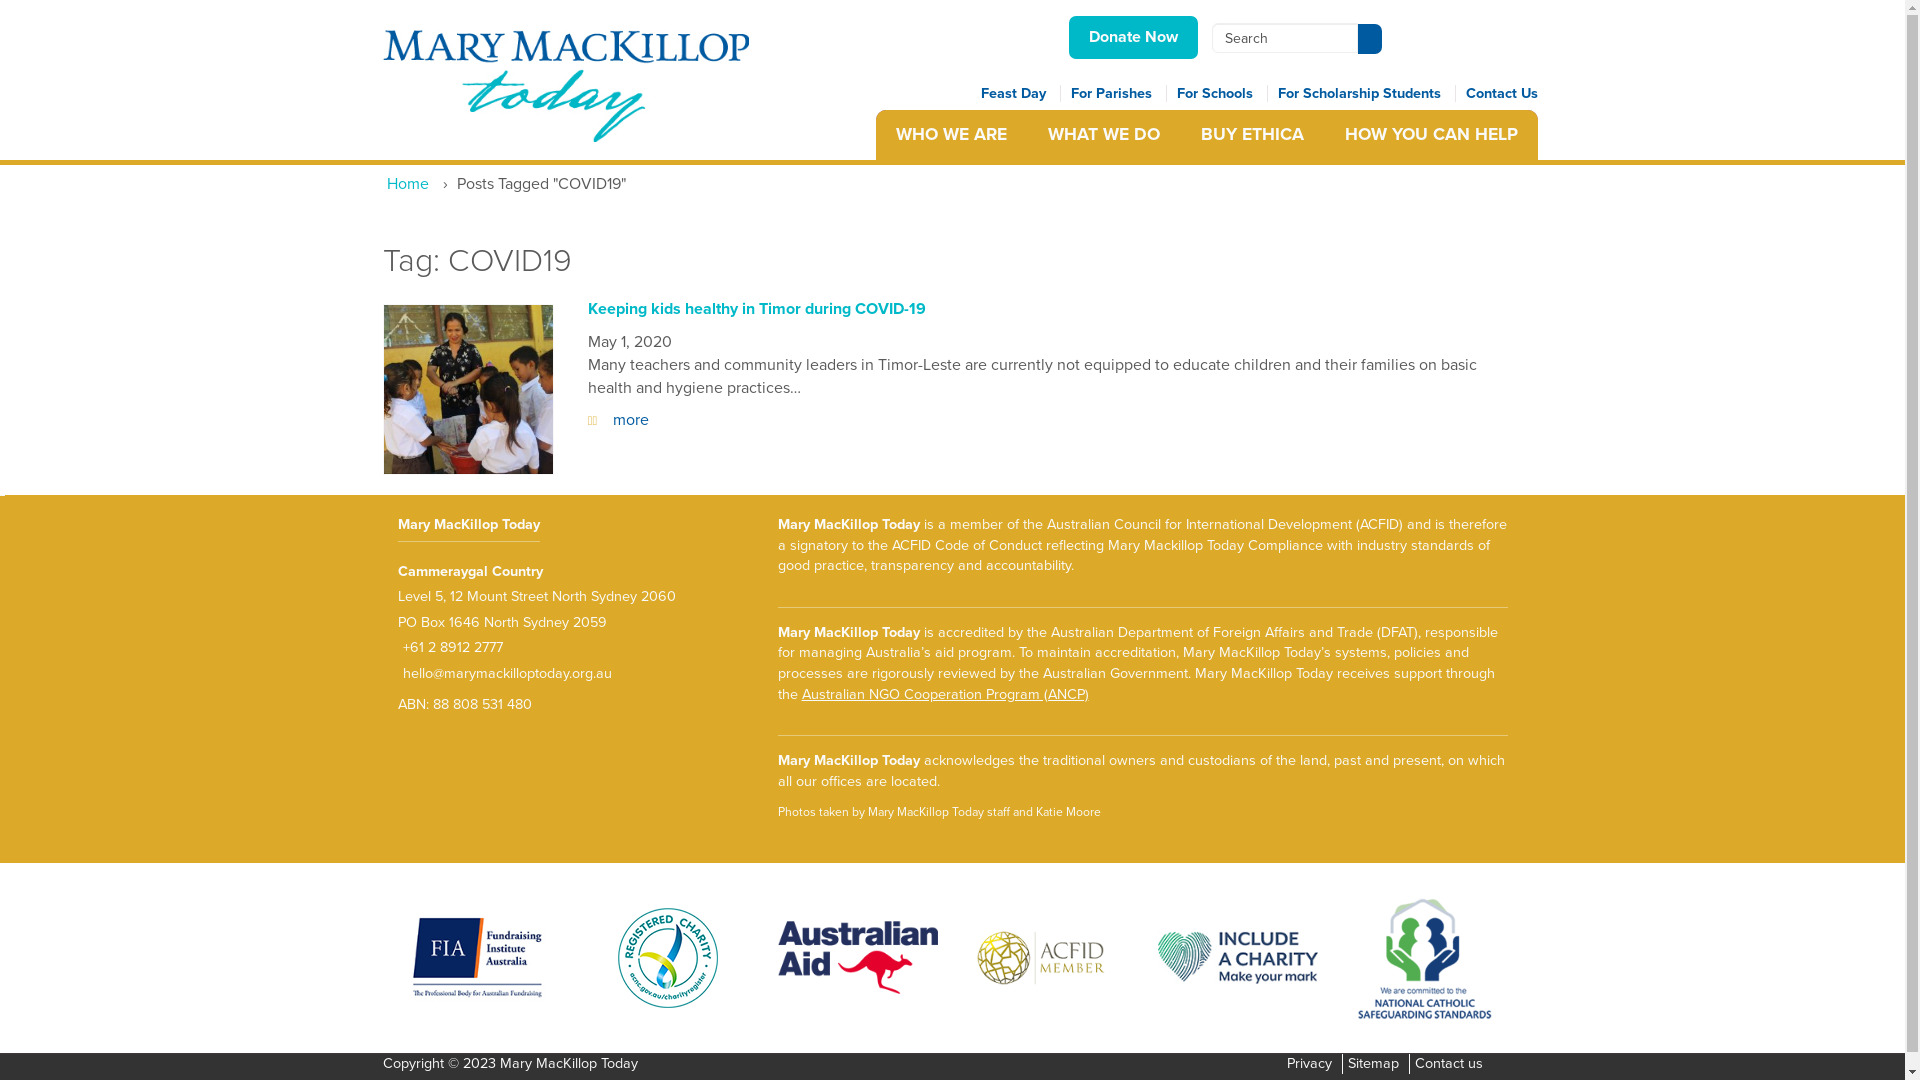  What do you see at coordinates (1431, 135) in the screenshot?
I see `HOW YOU CAN HELP` at bounding box center [1431, 135].